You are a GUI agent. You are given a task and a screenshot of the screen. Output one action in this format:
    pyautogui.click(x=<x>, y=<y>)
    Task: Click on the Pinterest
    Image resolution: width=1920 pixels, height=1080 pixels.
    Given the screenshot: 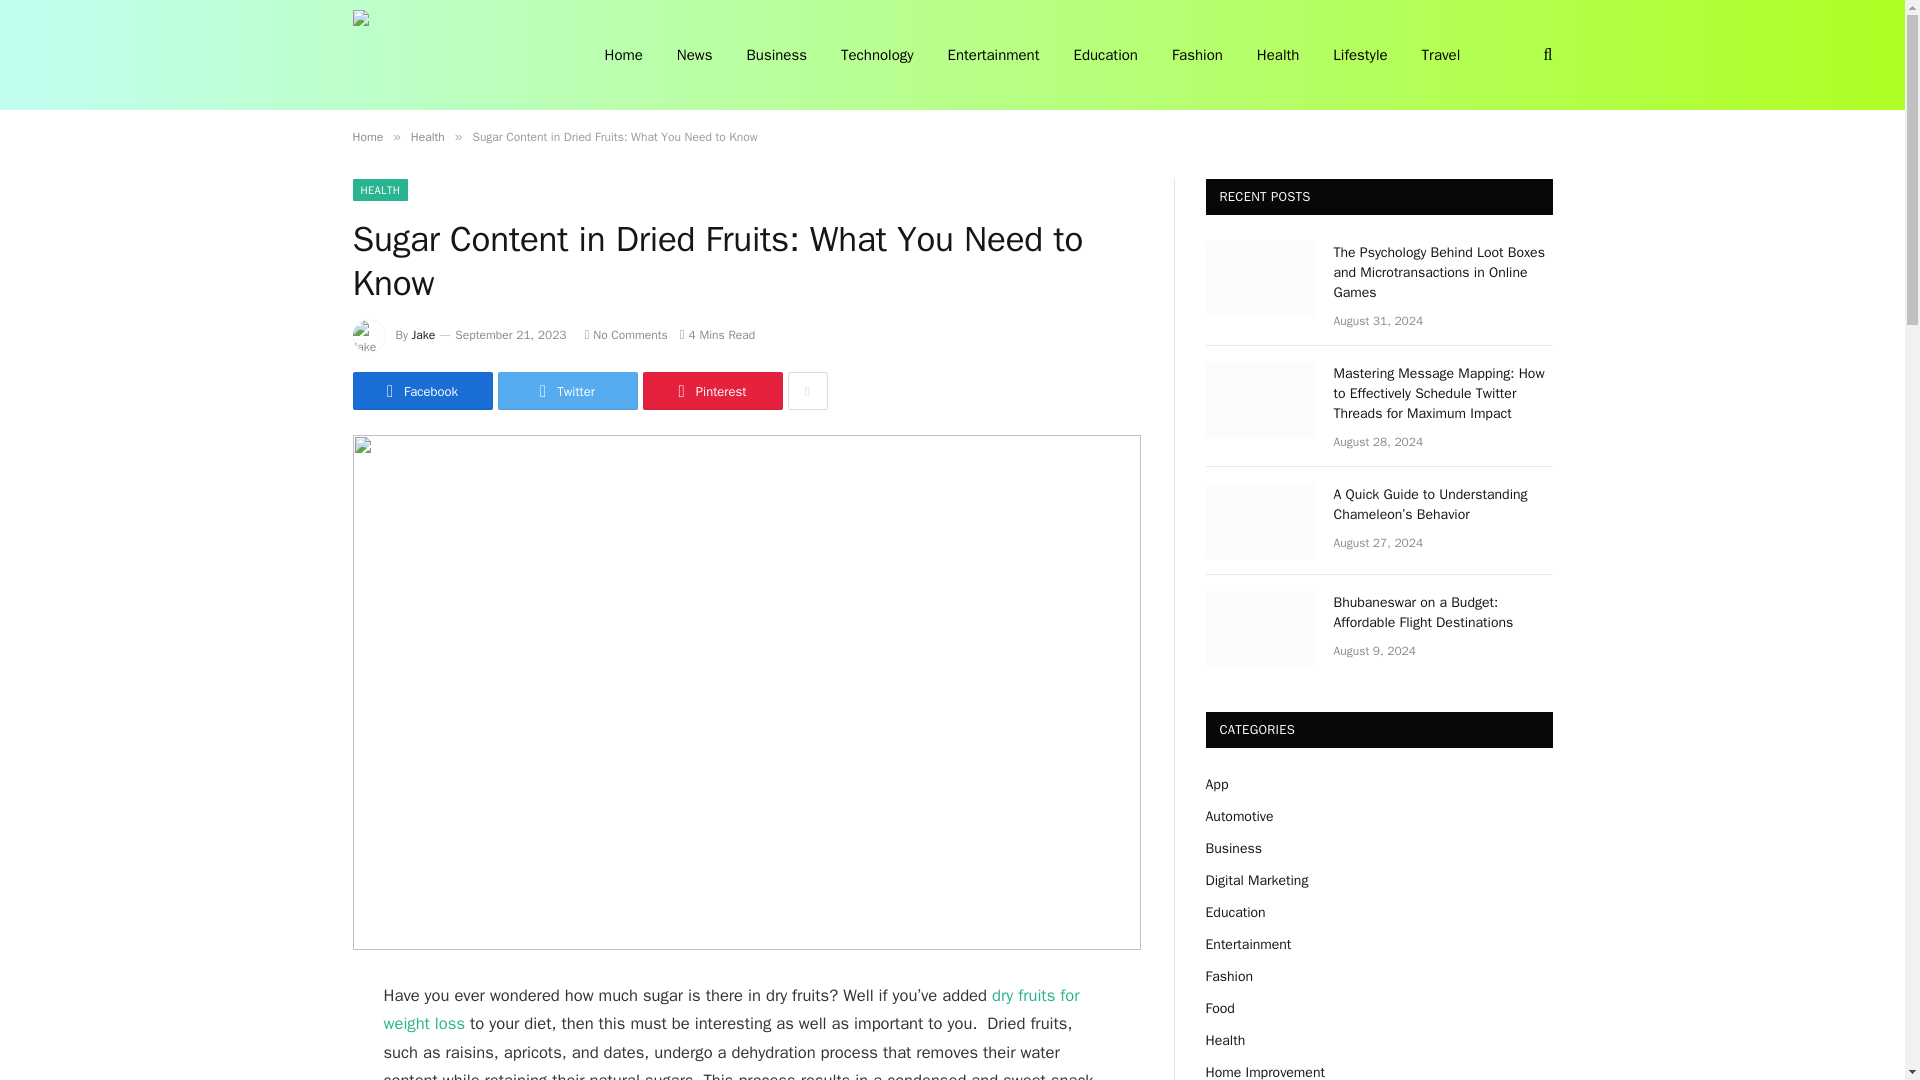 What is the action you would take?
    pyautogui.click(x=711, y=390)
    